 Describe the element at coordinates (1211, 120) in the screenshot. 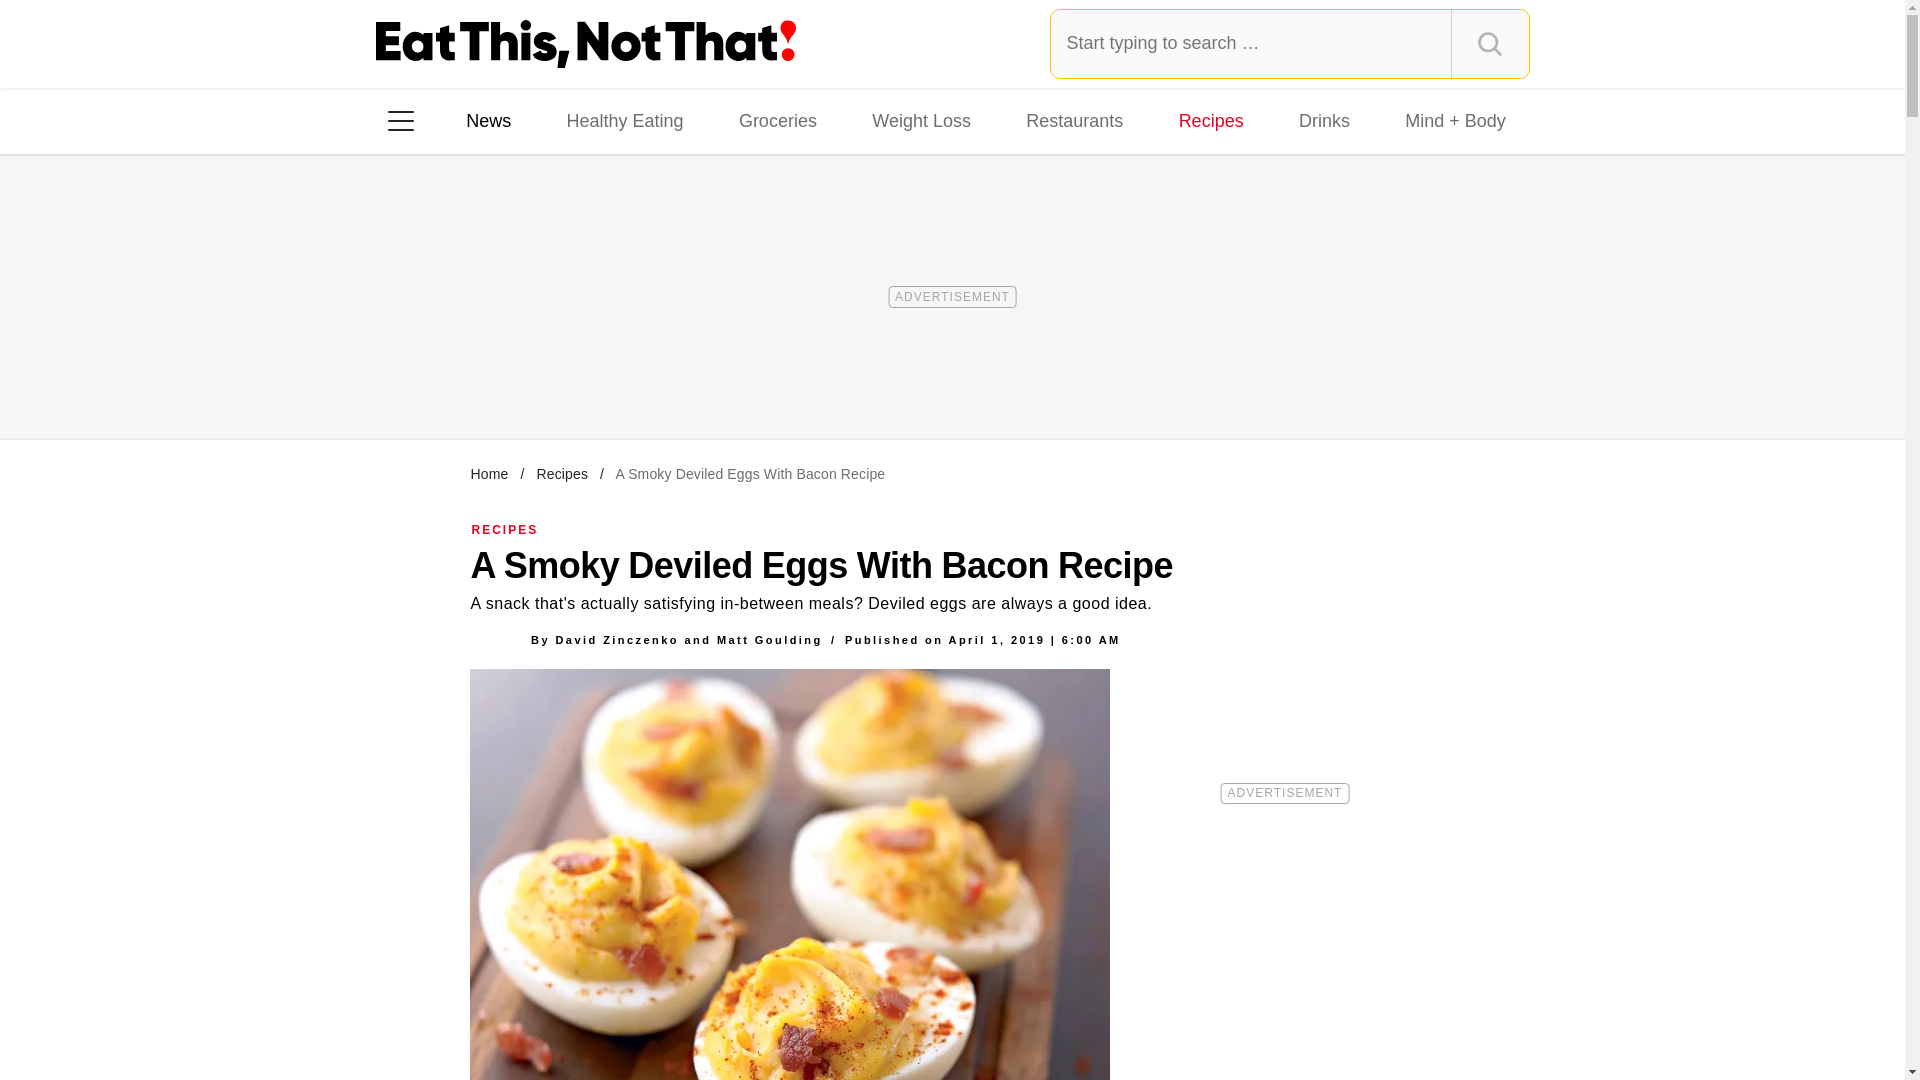

I see `Recipes` at that location.